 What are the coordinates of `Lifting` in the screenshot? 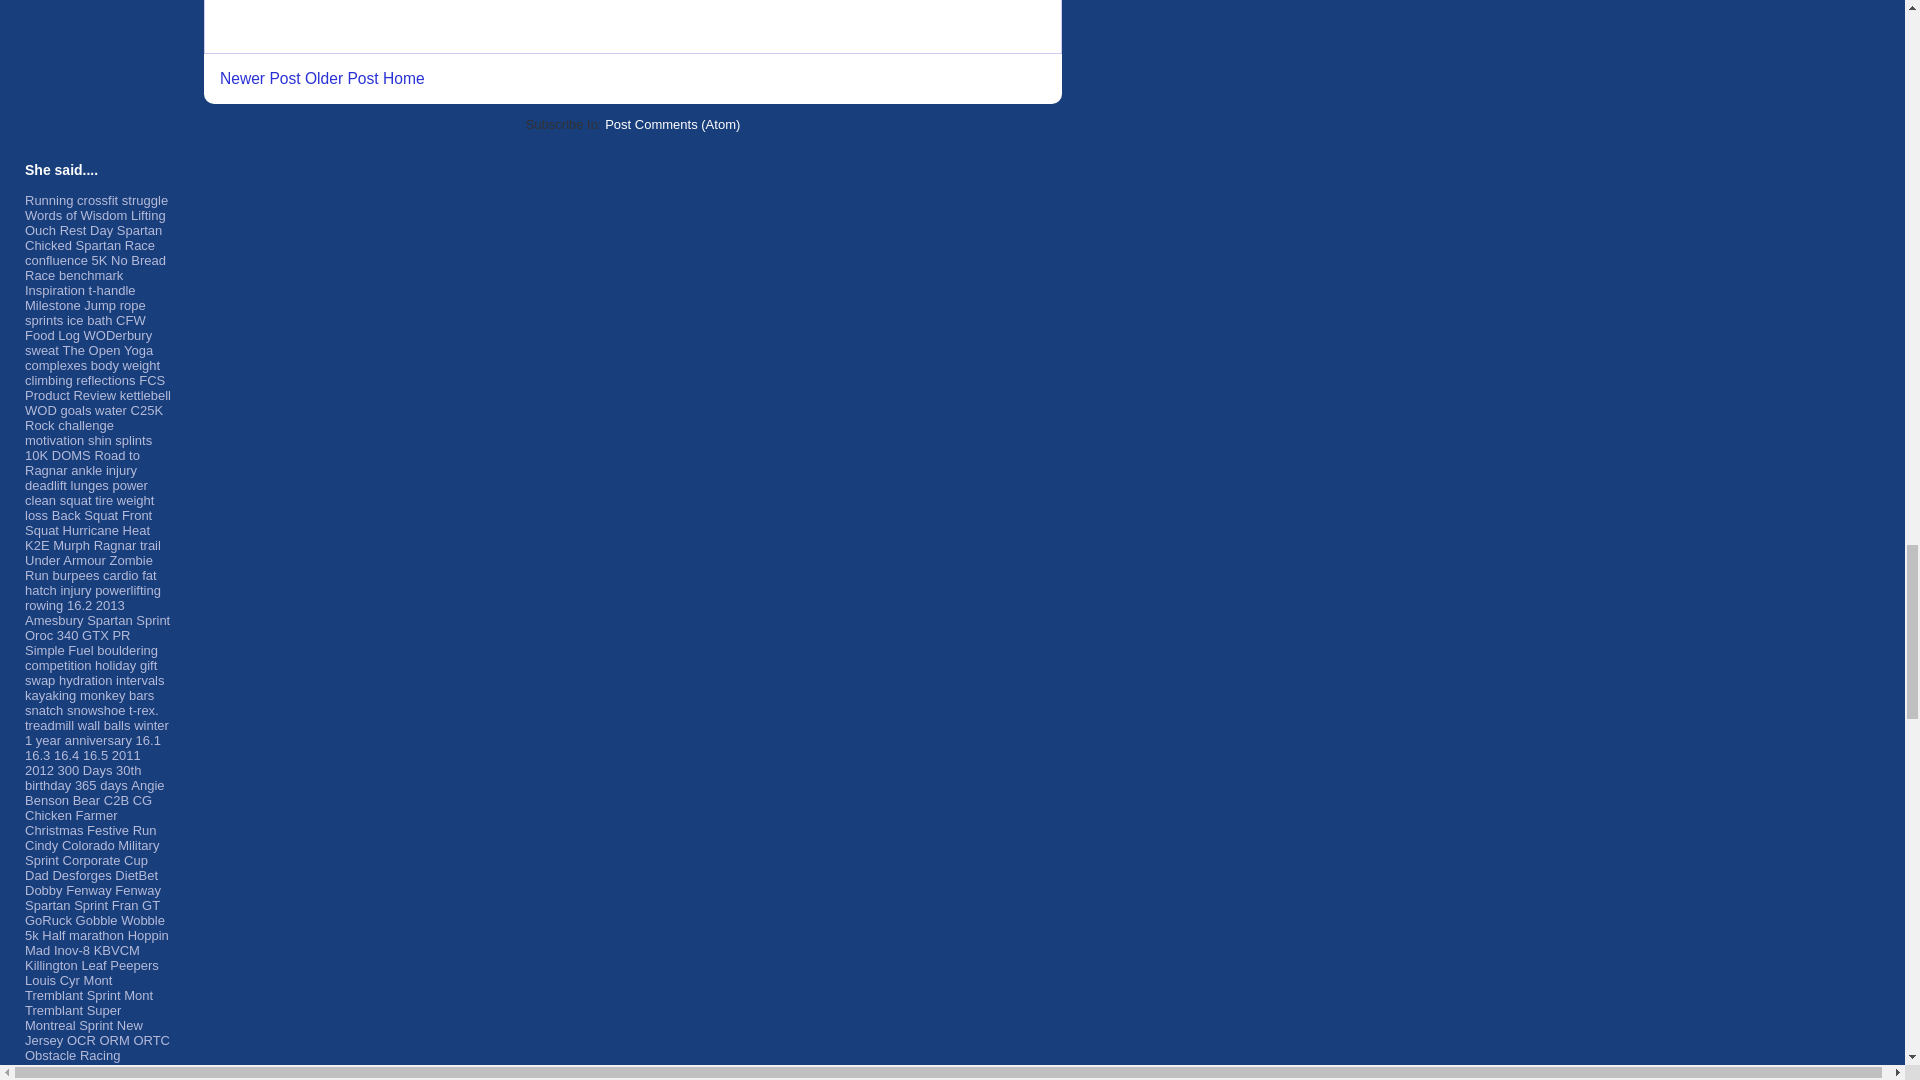 It's located at (148, 215).